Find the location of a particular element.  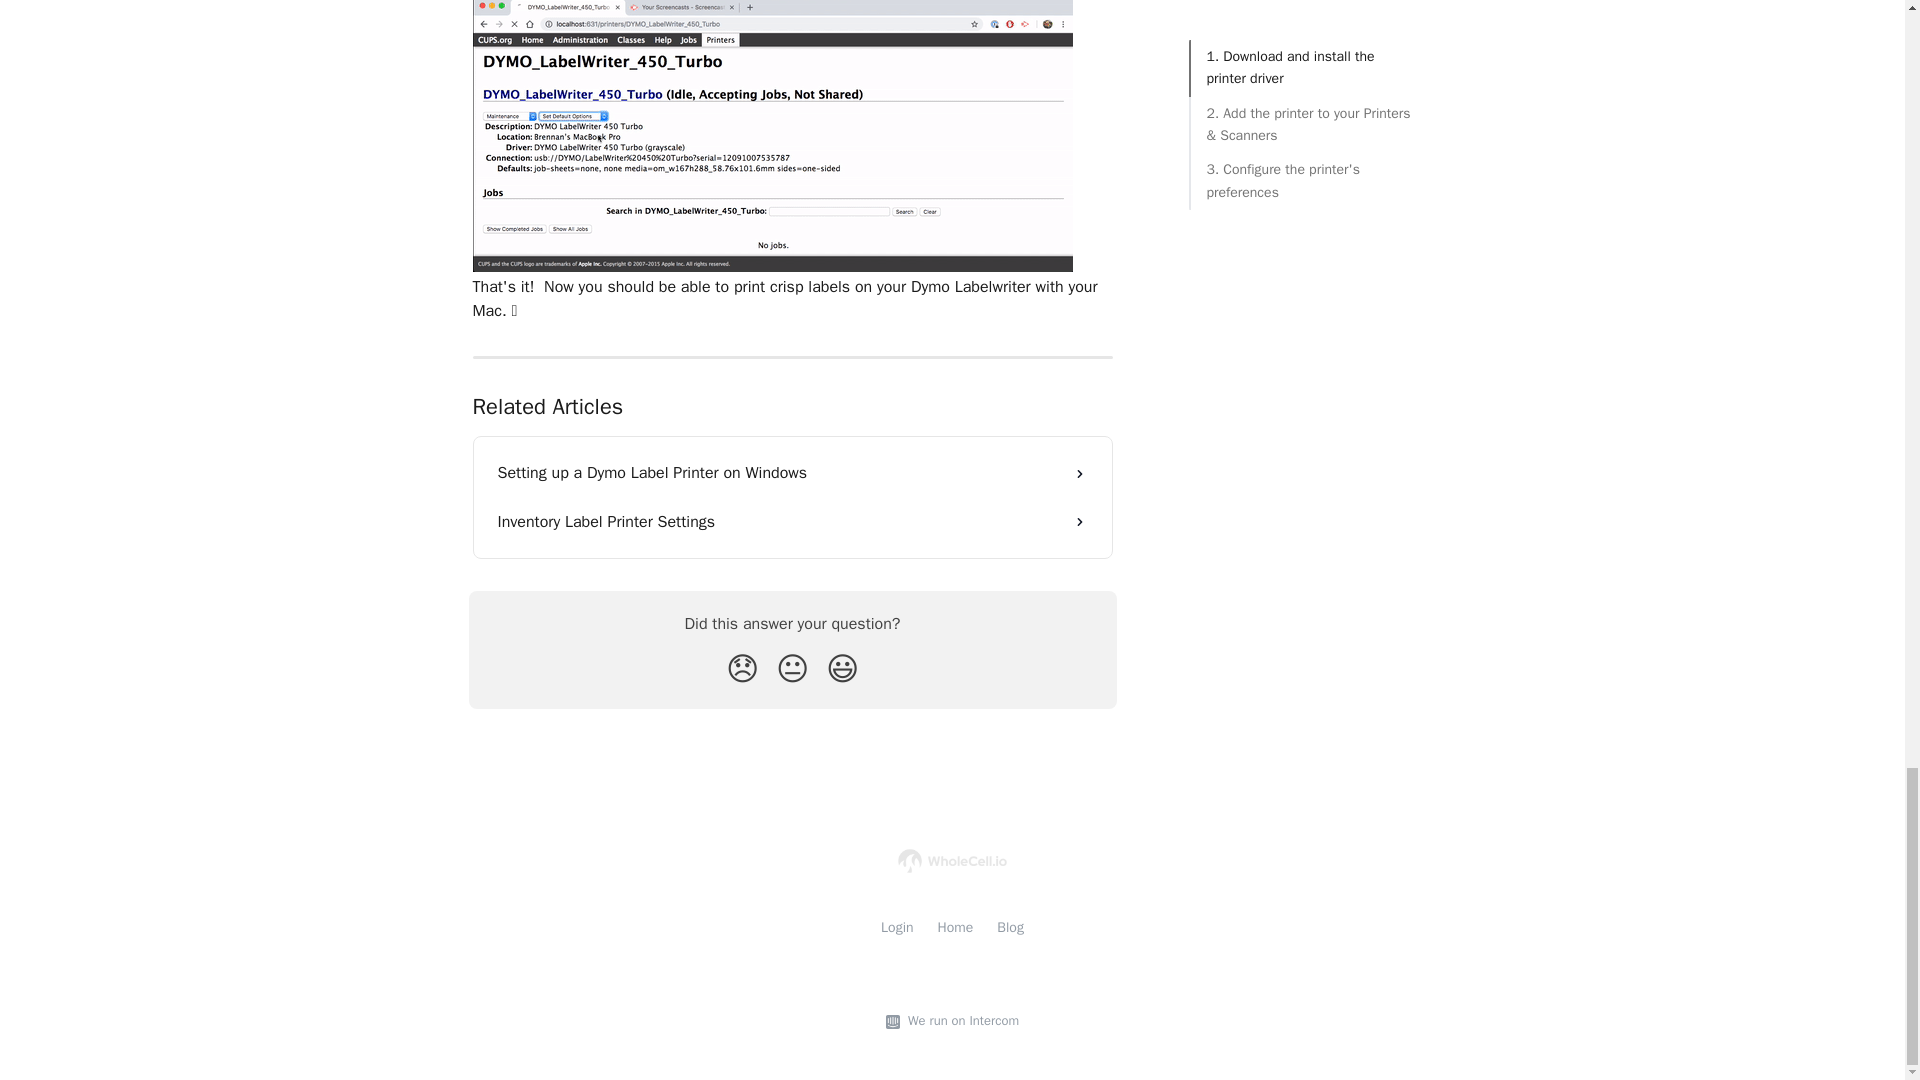

Blog is located at coordinates (1010, 928).